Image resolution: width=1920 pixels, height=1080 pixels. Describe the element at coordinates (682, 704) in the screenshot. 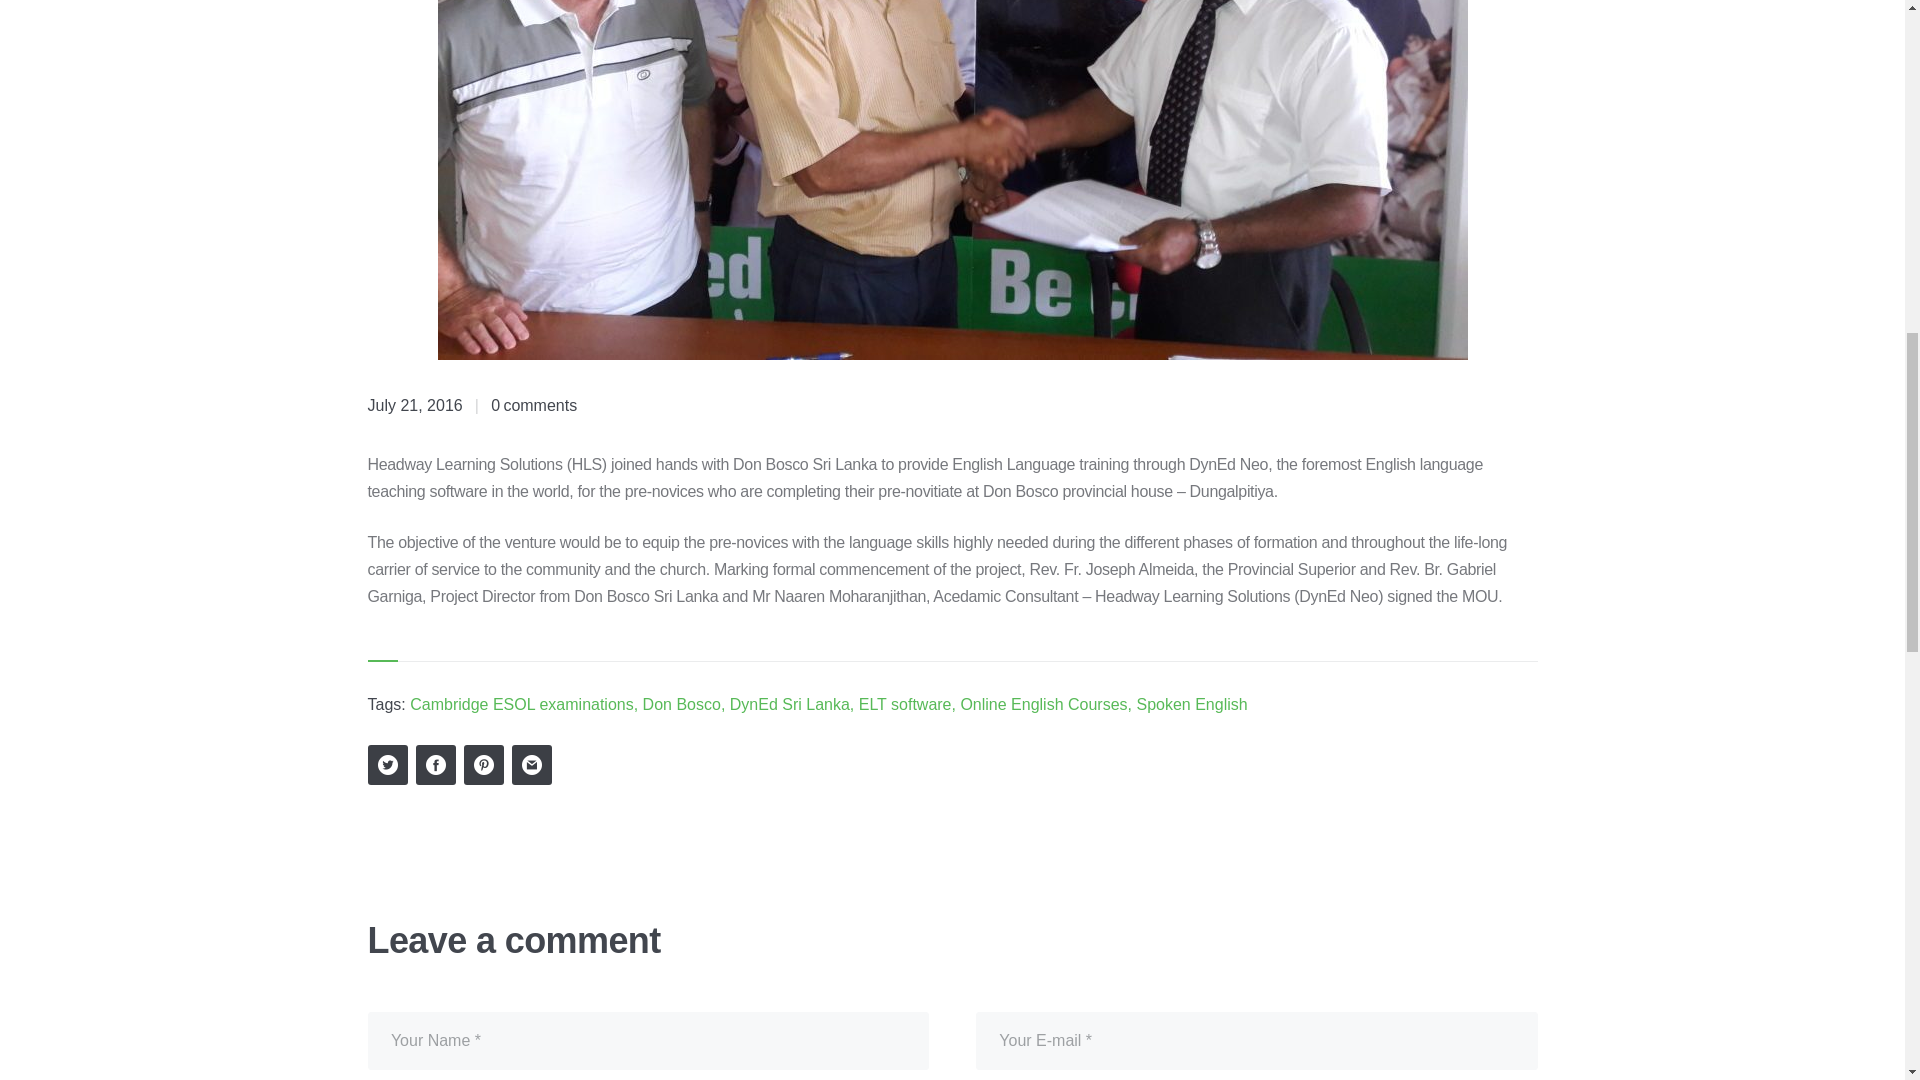

I see `Don Bosco` at that location.